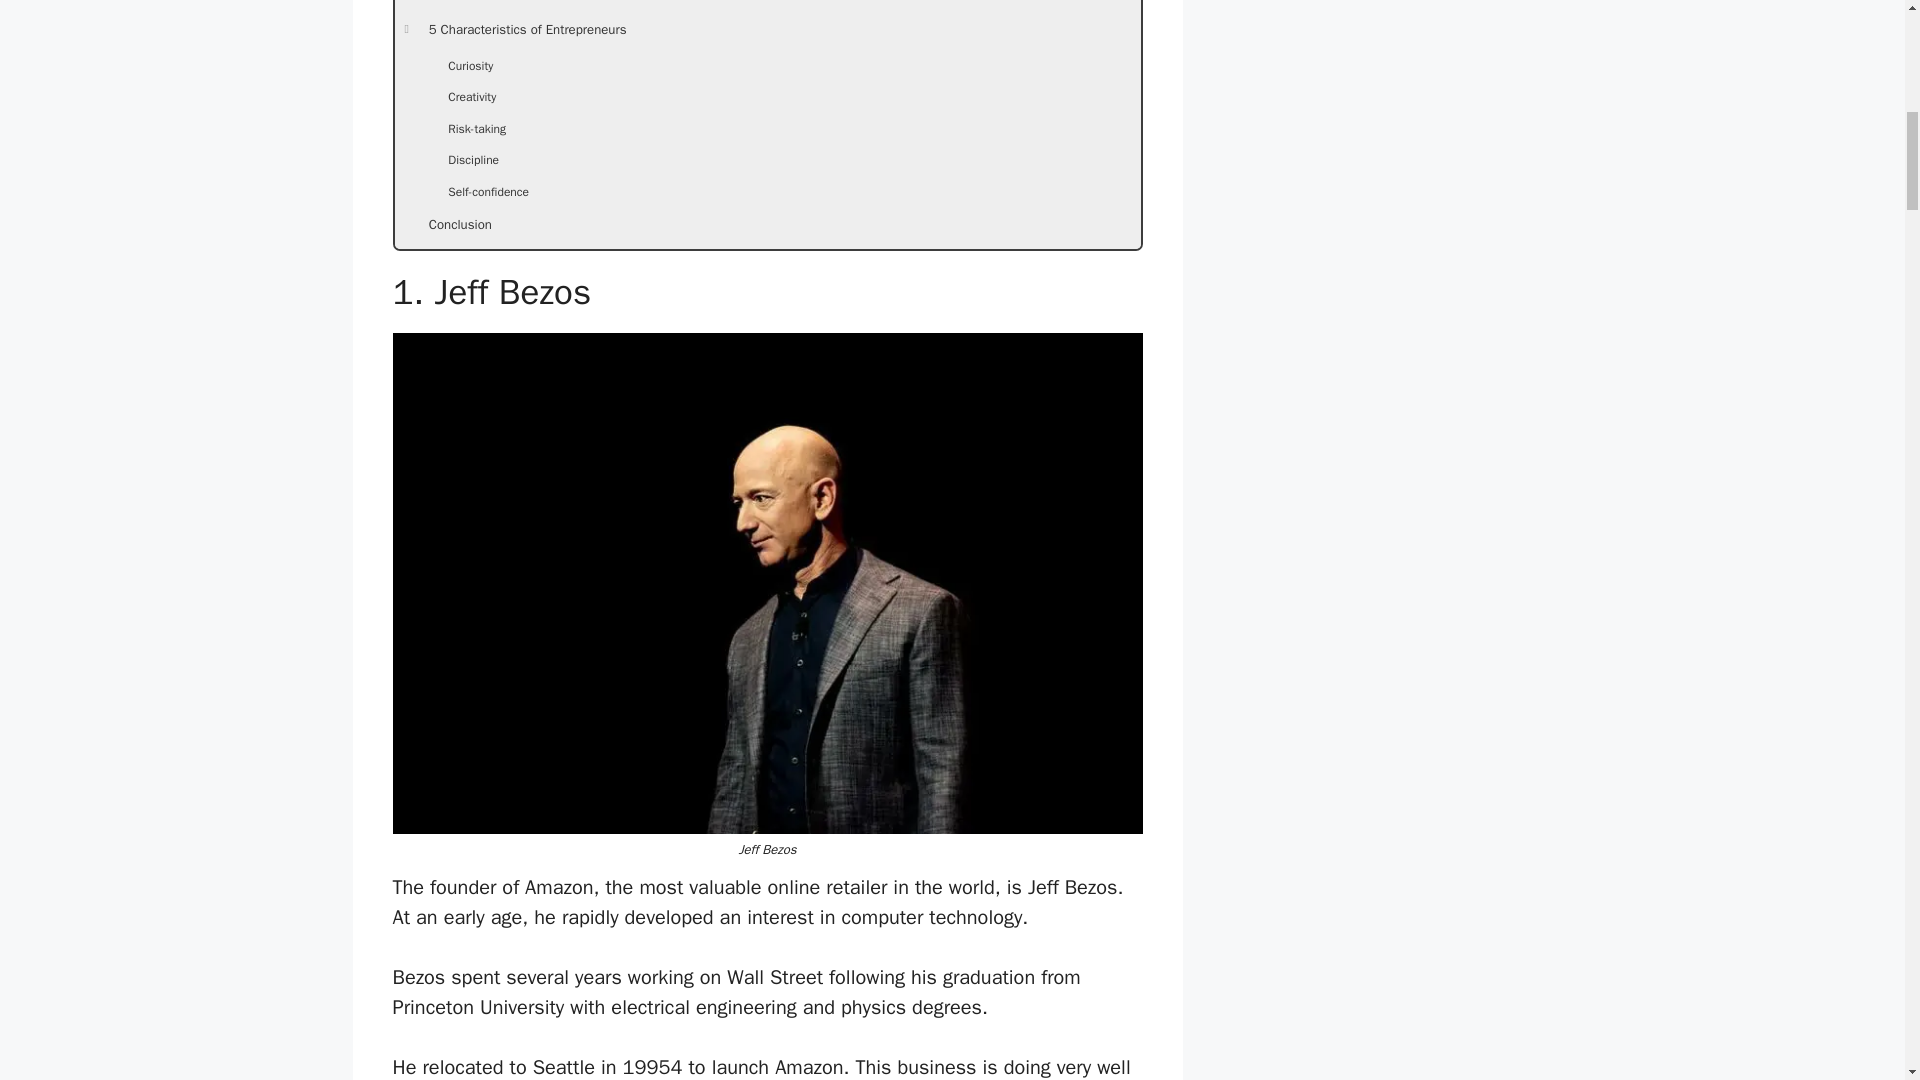 The width and height of the screenshot is (1920, 1080). What do you see at coordinates (766, 8) in the screenshot?
I see `10. Thomas Edison` at bounding box center [766, 8].